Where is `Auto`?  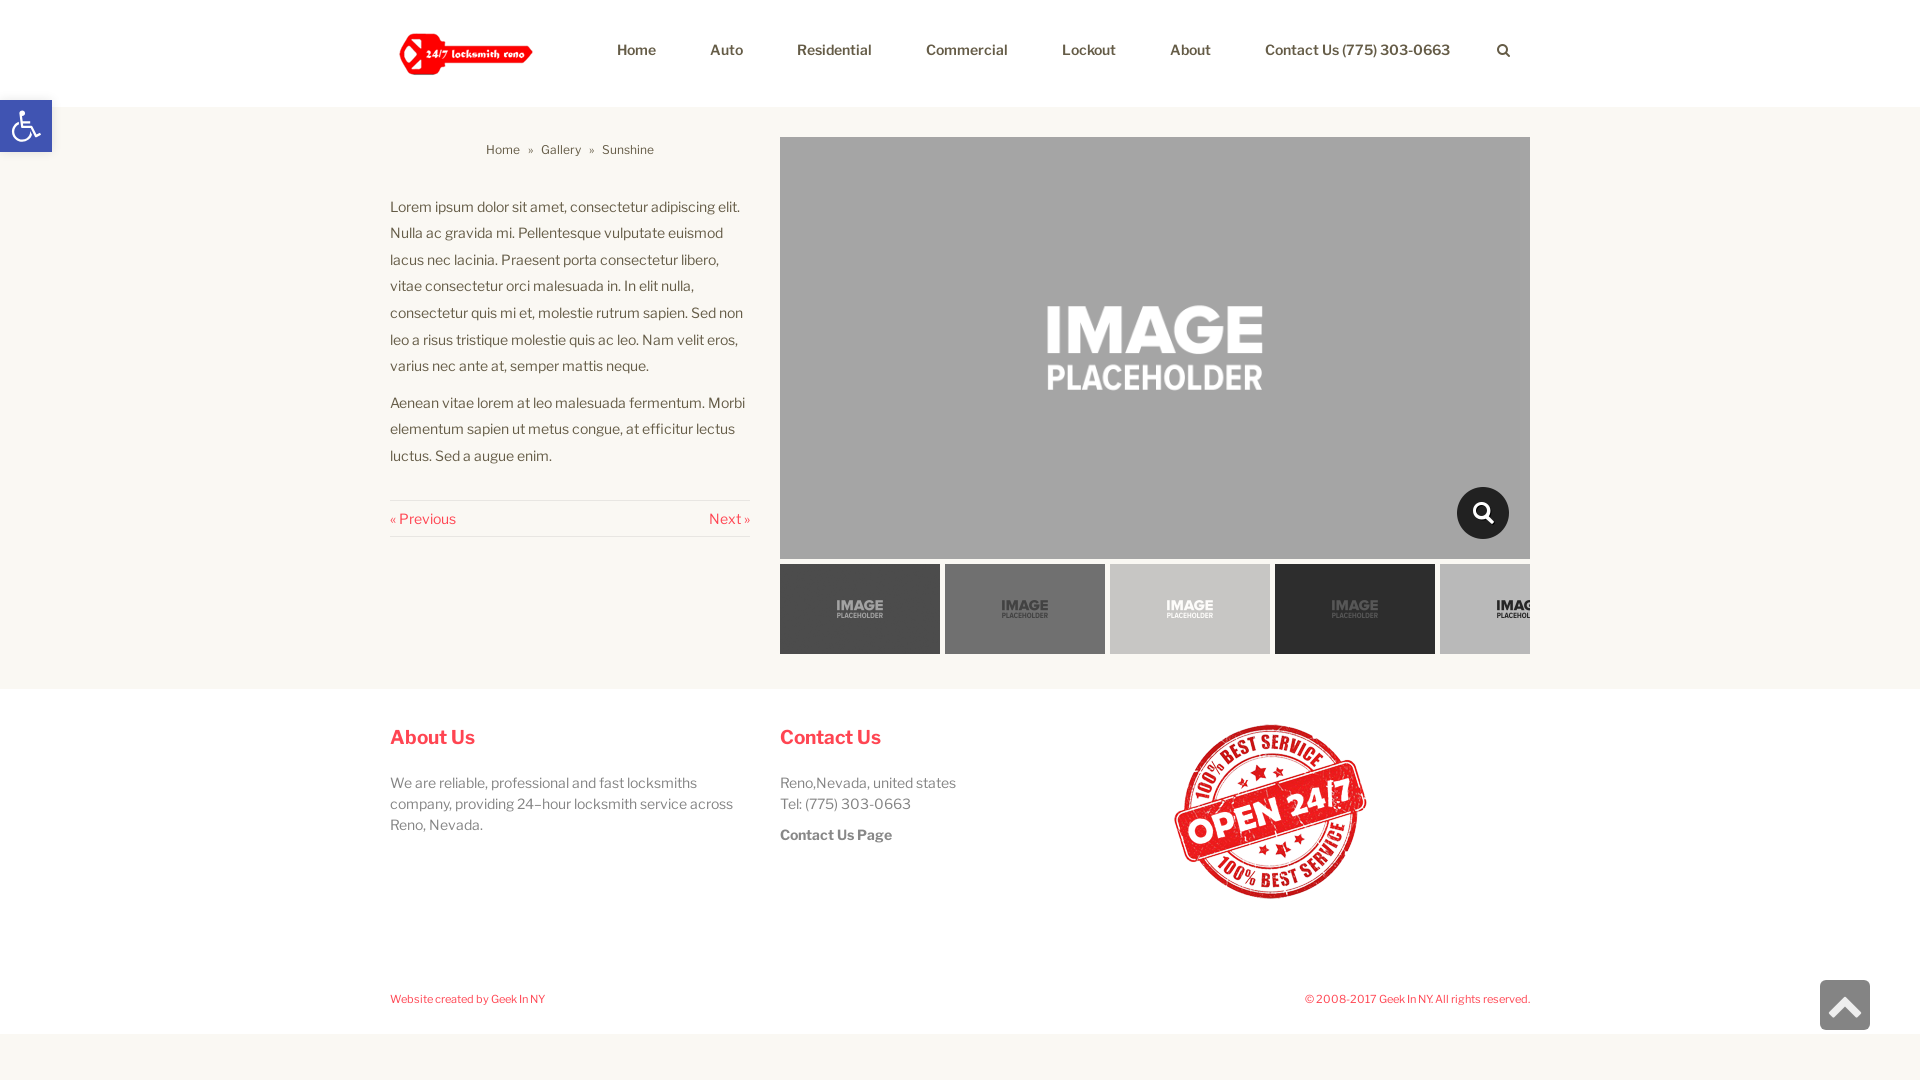 Auto is located at coordinates (726, 50).